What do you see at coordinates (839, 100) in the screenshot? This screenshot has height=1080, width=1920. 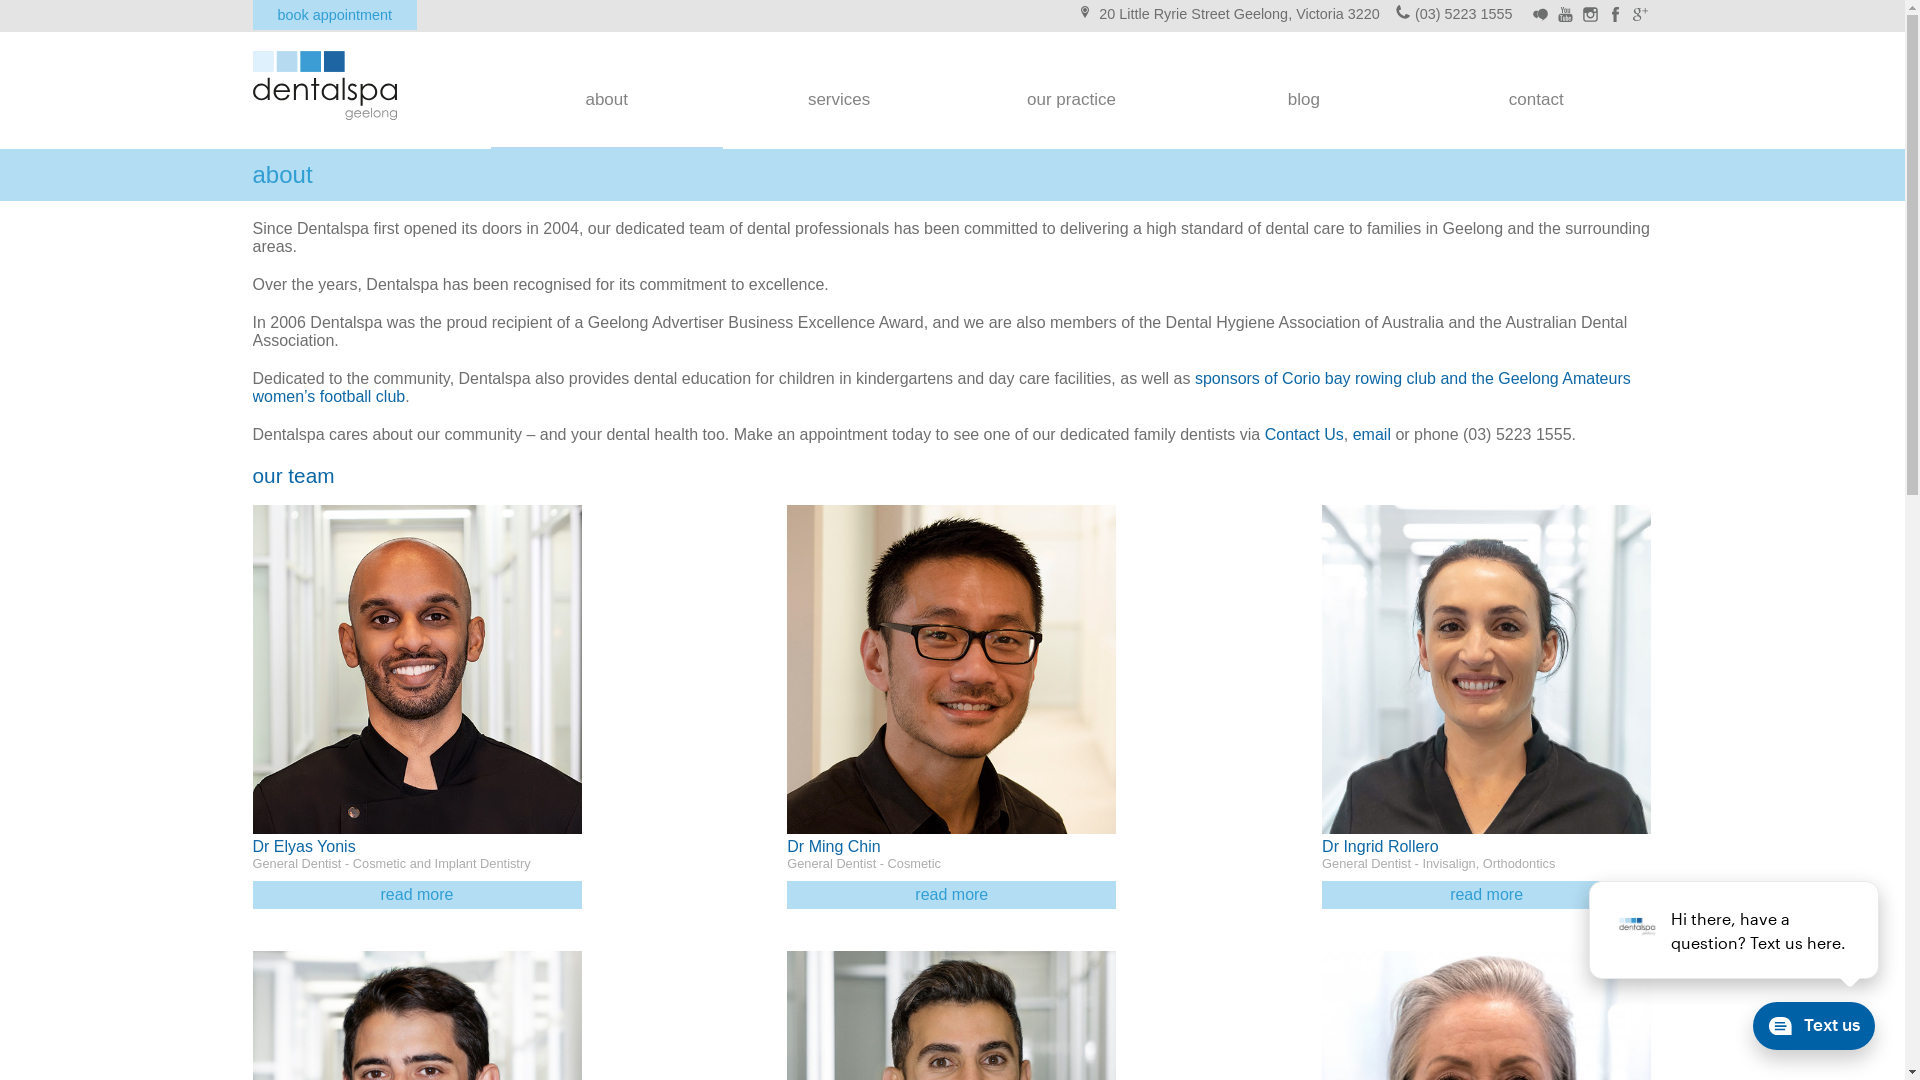 I see `services` at bounding box center [839, 100].